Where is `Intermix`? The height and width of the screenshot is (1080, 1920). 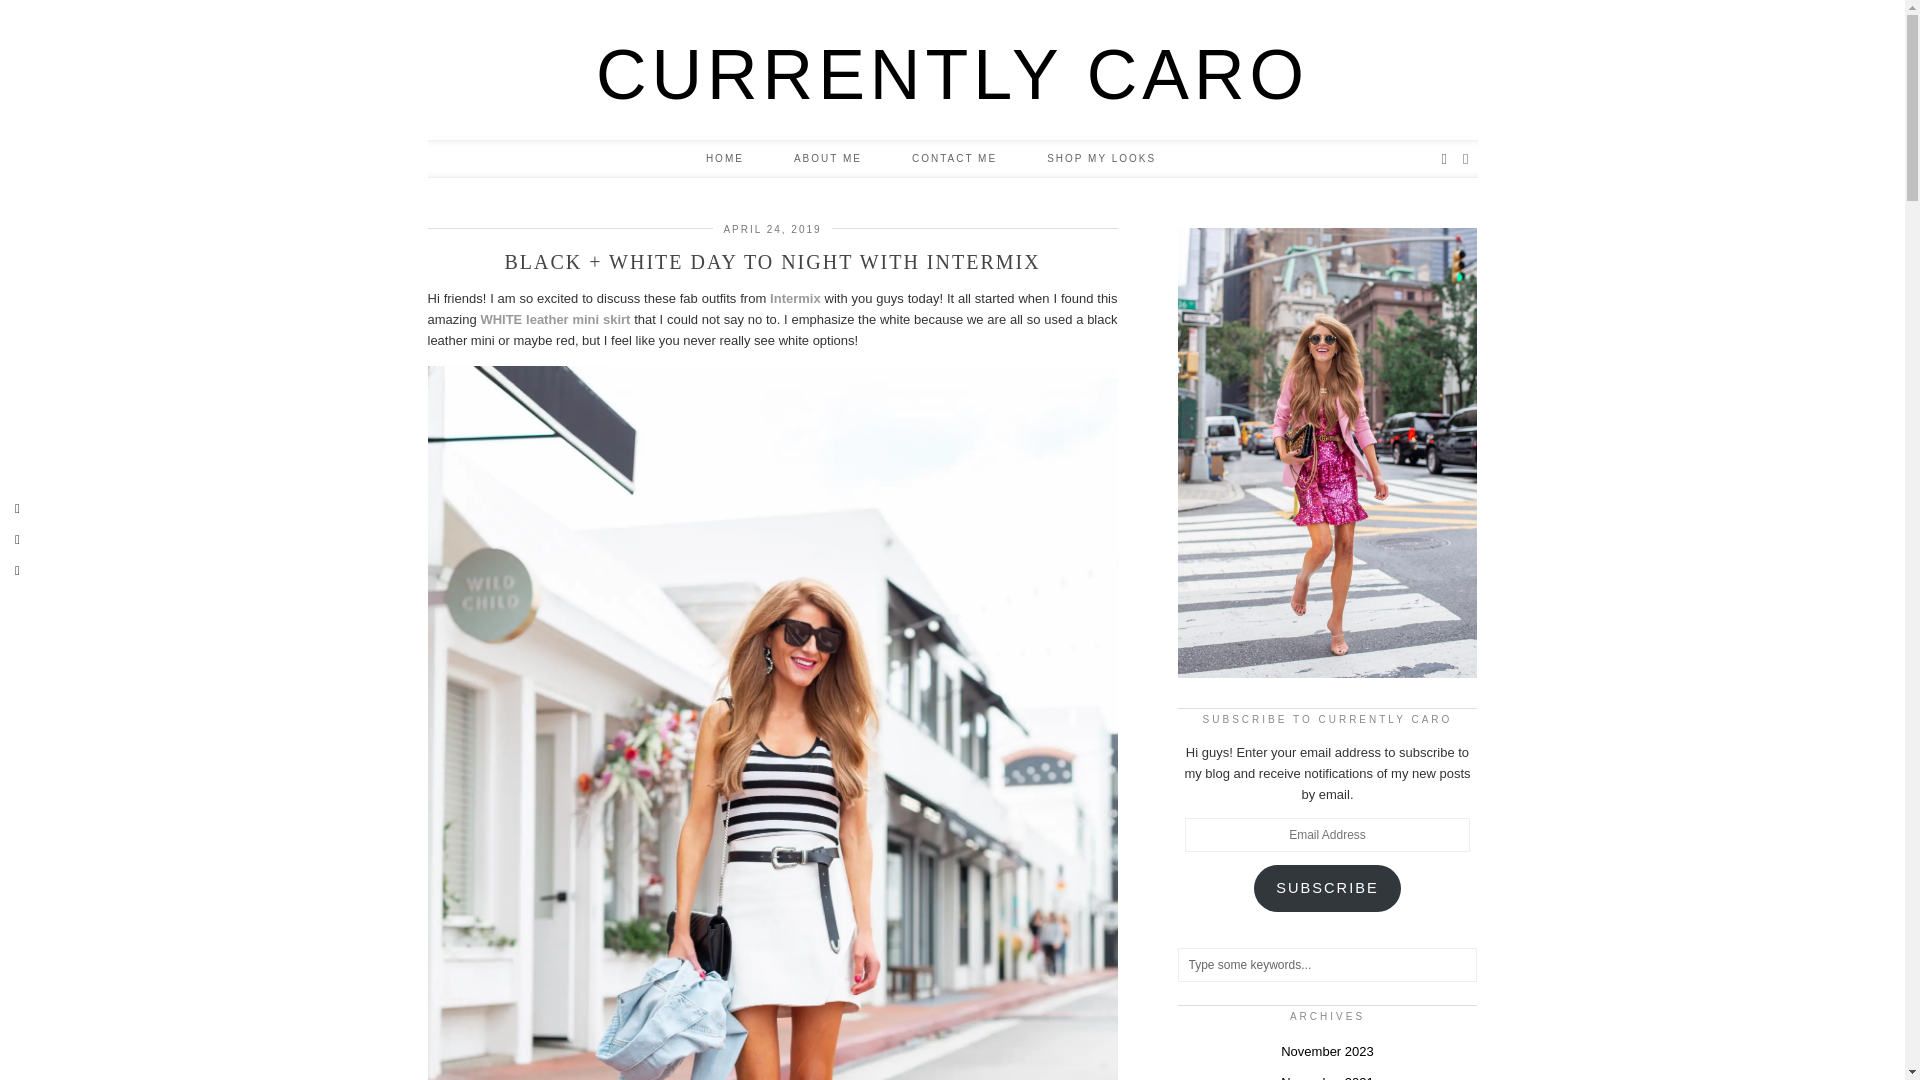 Intermix is located at coordinates (795, 298).